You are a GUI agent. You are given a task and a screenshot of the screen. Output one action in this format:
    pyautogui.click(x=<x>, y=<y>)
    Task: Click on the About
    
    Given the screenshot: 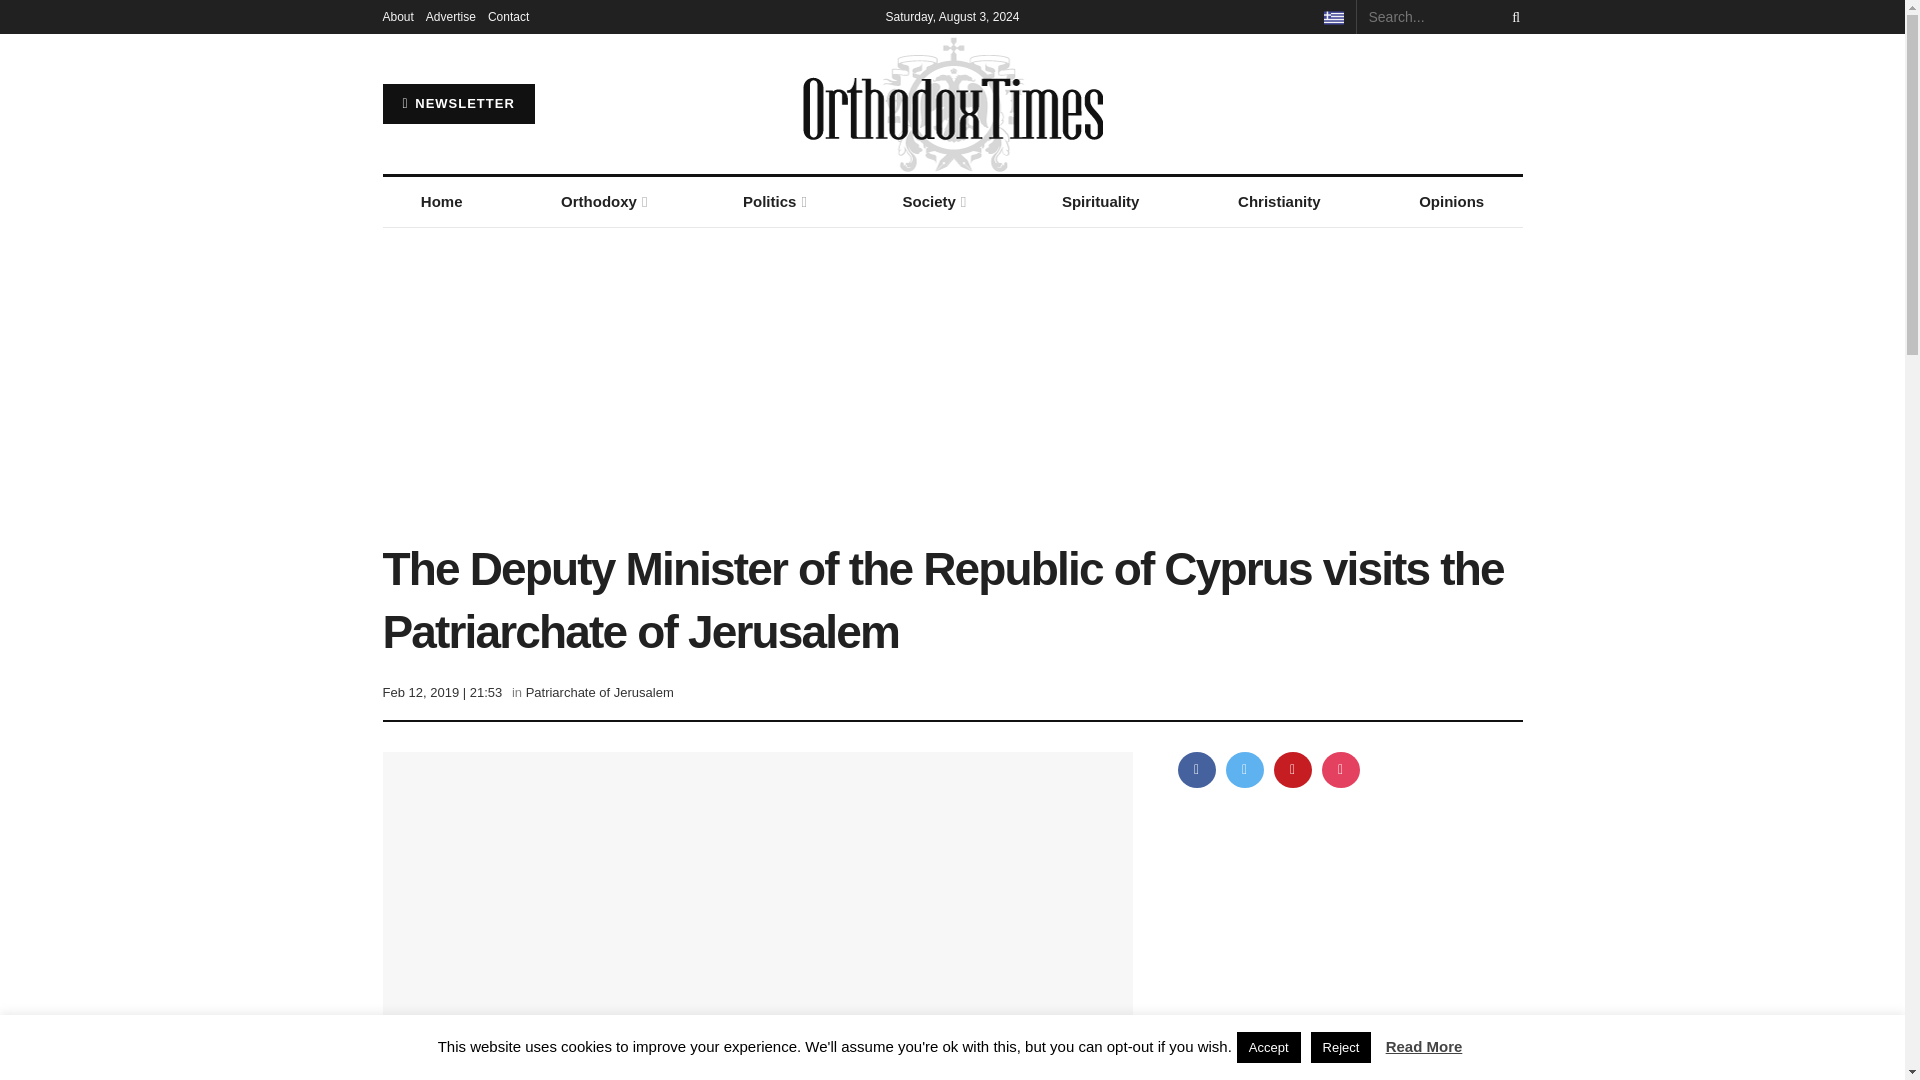 What is the action you would take?
    pyautogui.click(x=397, y=16)
    